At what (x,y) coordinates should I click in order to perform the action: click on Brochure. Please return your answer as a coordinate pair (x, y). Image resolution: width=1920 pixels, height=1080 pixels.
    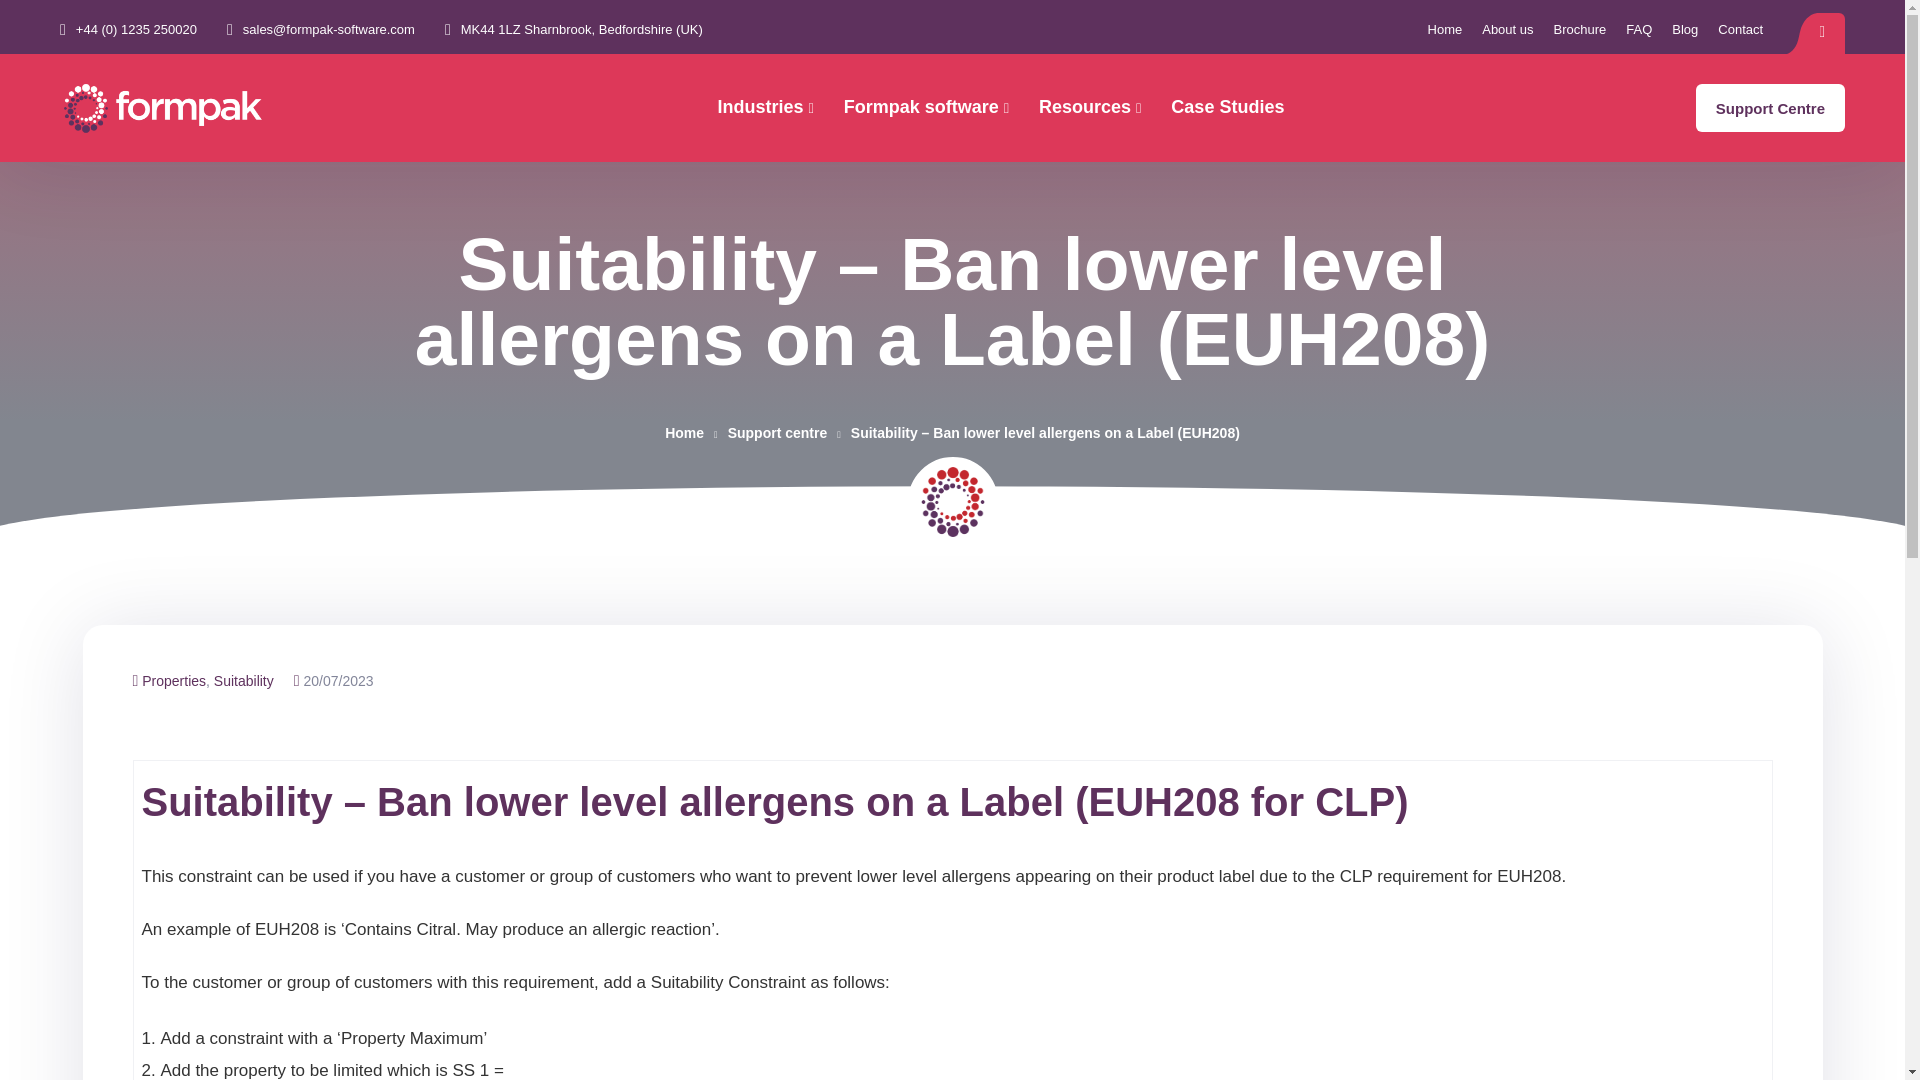
    Looking at the image, I should click on (1580, 30).